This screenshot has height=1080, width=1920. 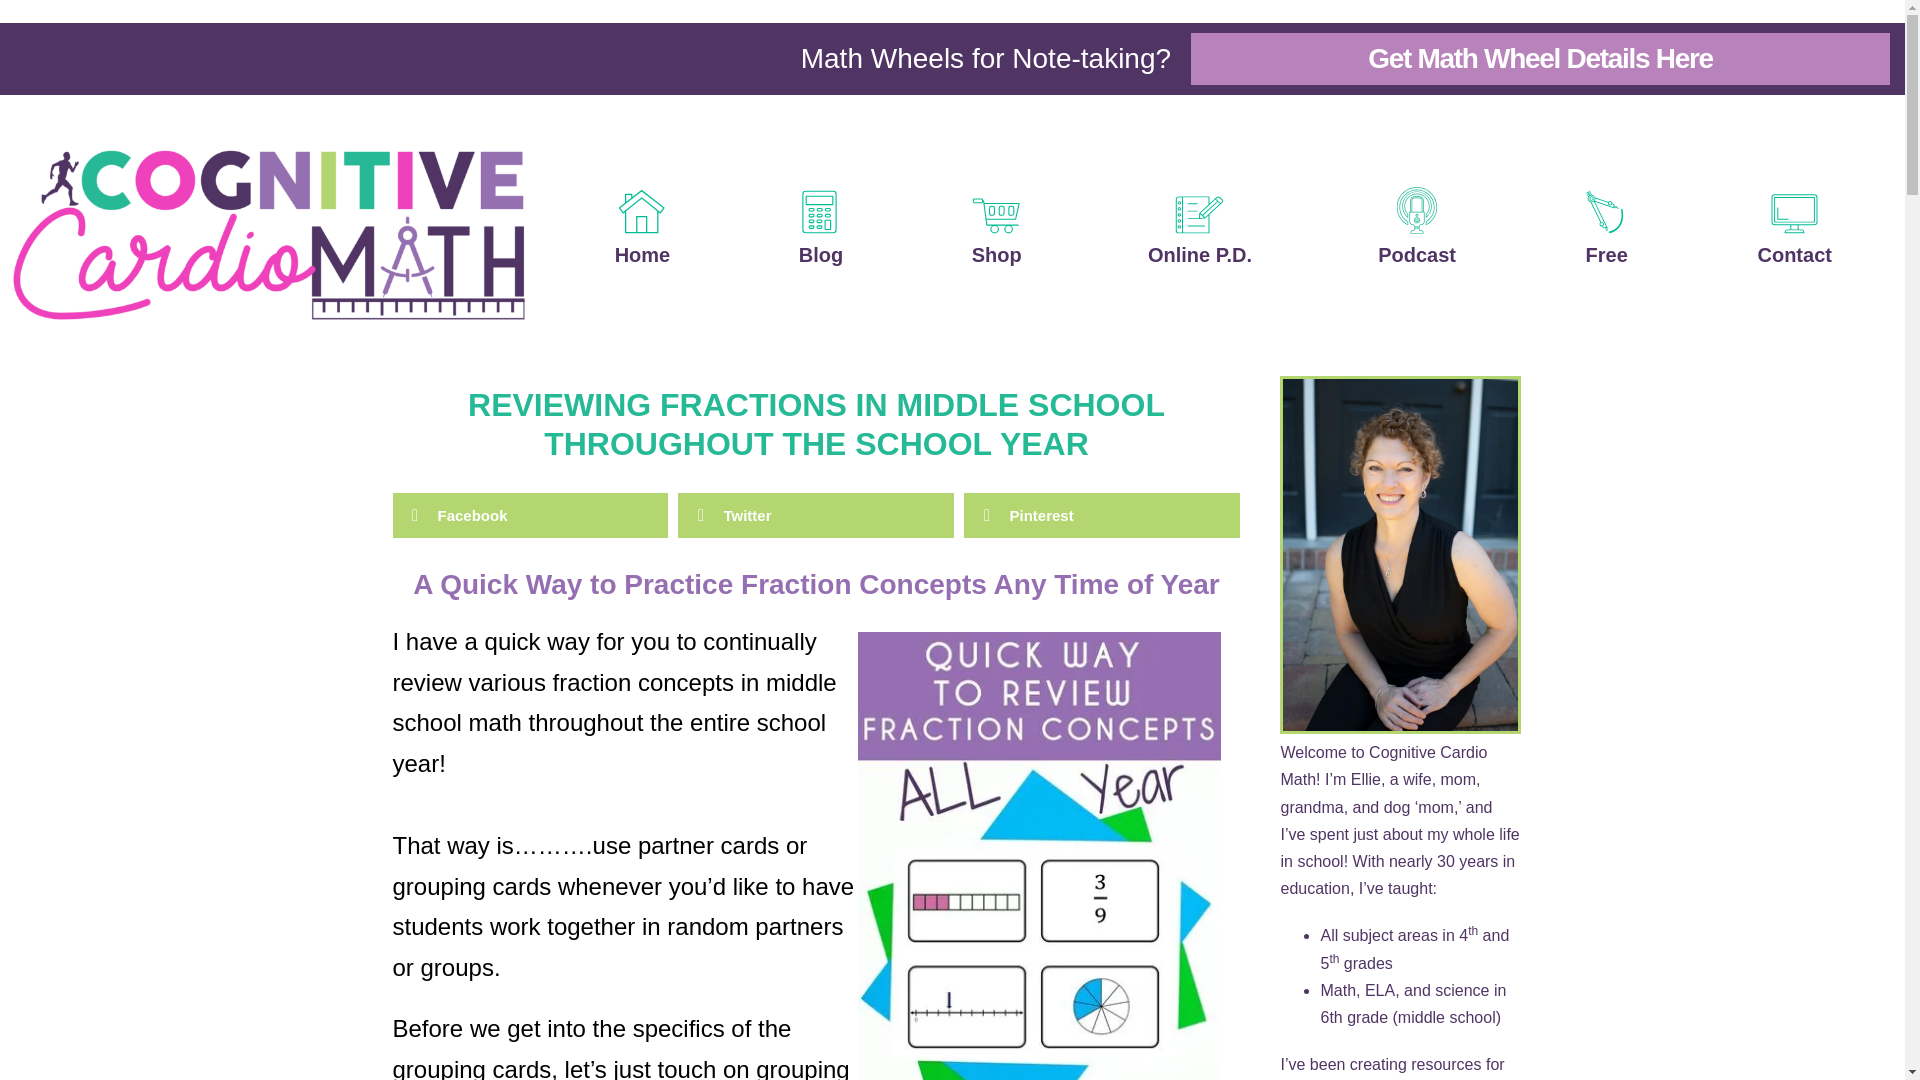 What do you see at coordinates (642, 226) in the screenshot?
I see `Home` at bounding box center [642, 226].